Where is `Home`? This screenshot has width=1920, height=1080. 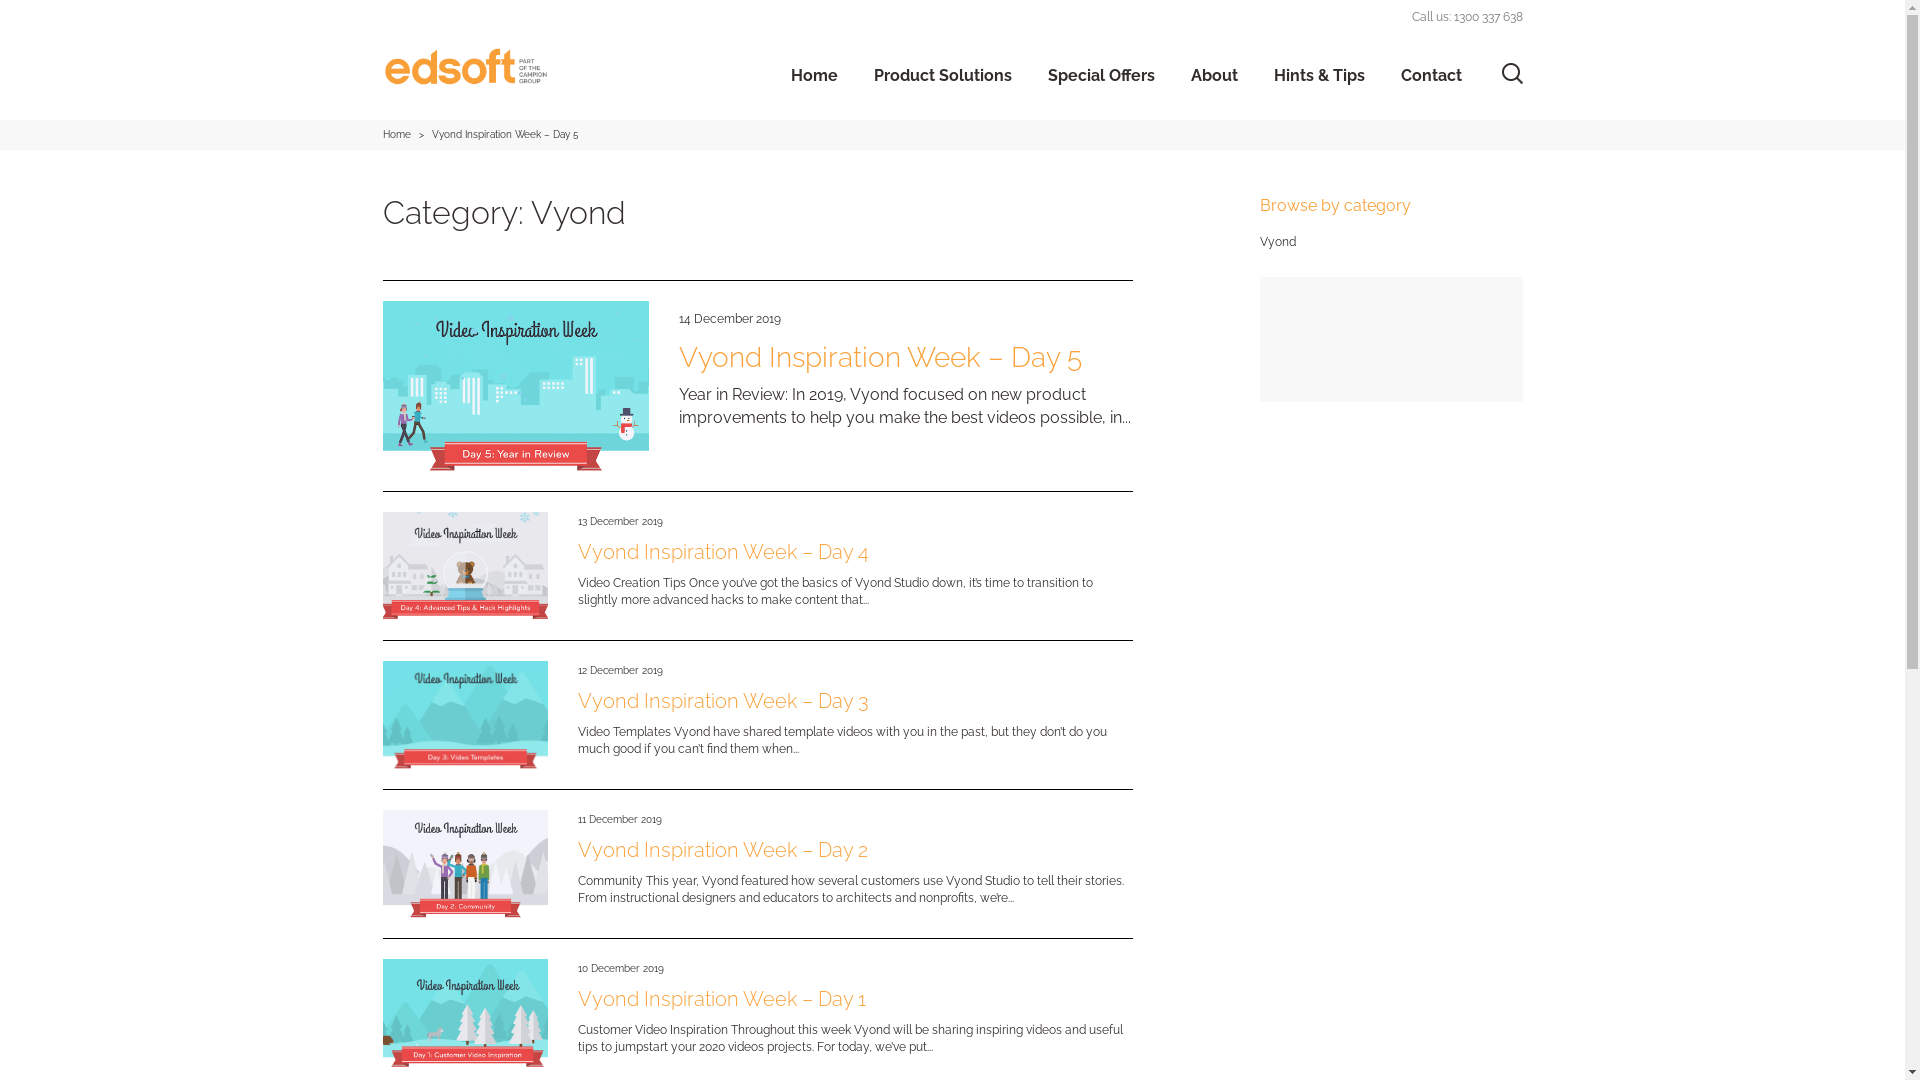 Home is located at coordinates (398, 134).